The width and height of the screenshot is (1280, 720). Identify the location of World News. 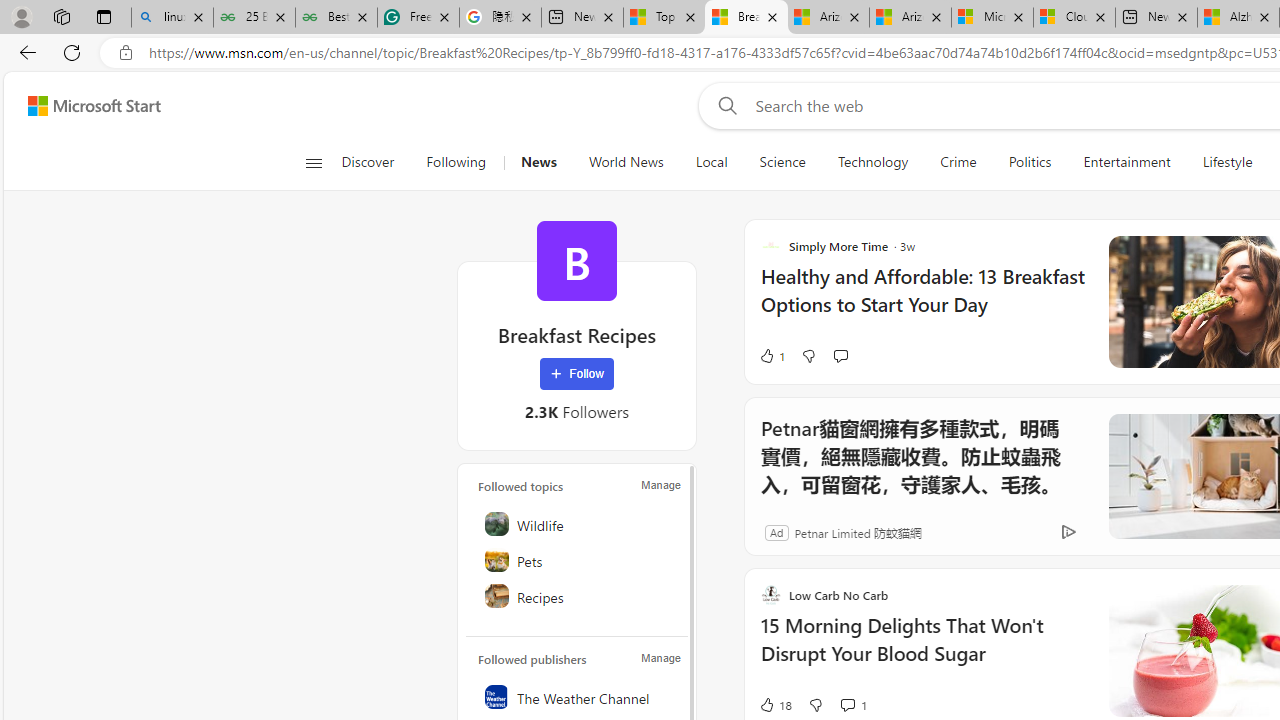
(626, 162).